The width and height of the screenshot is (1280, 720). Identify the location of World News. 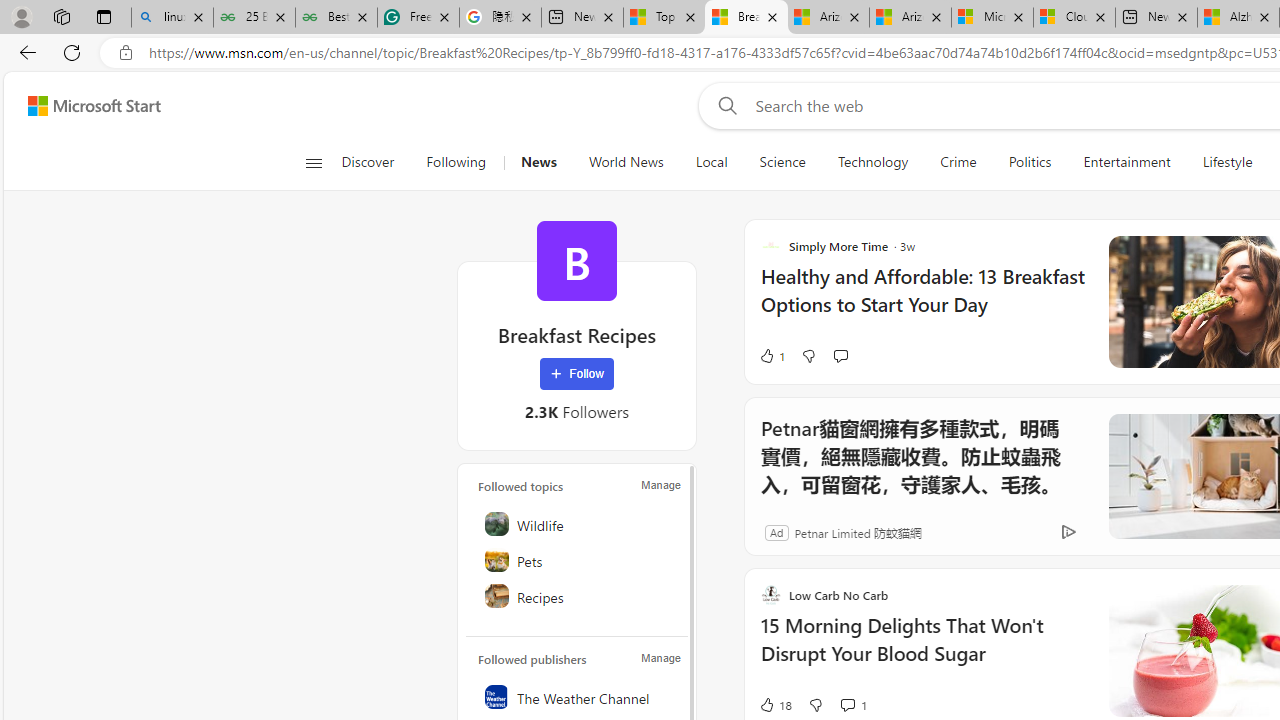
(626, 162).